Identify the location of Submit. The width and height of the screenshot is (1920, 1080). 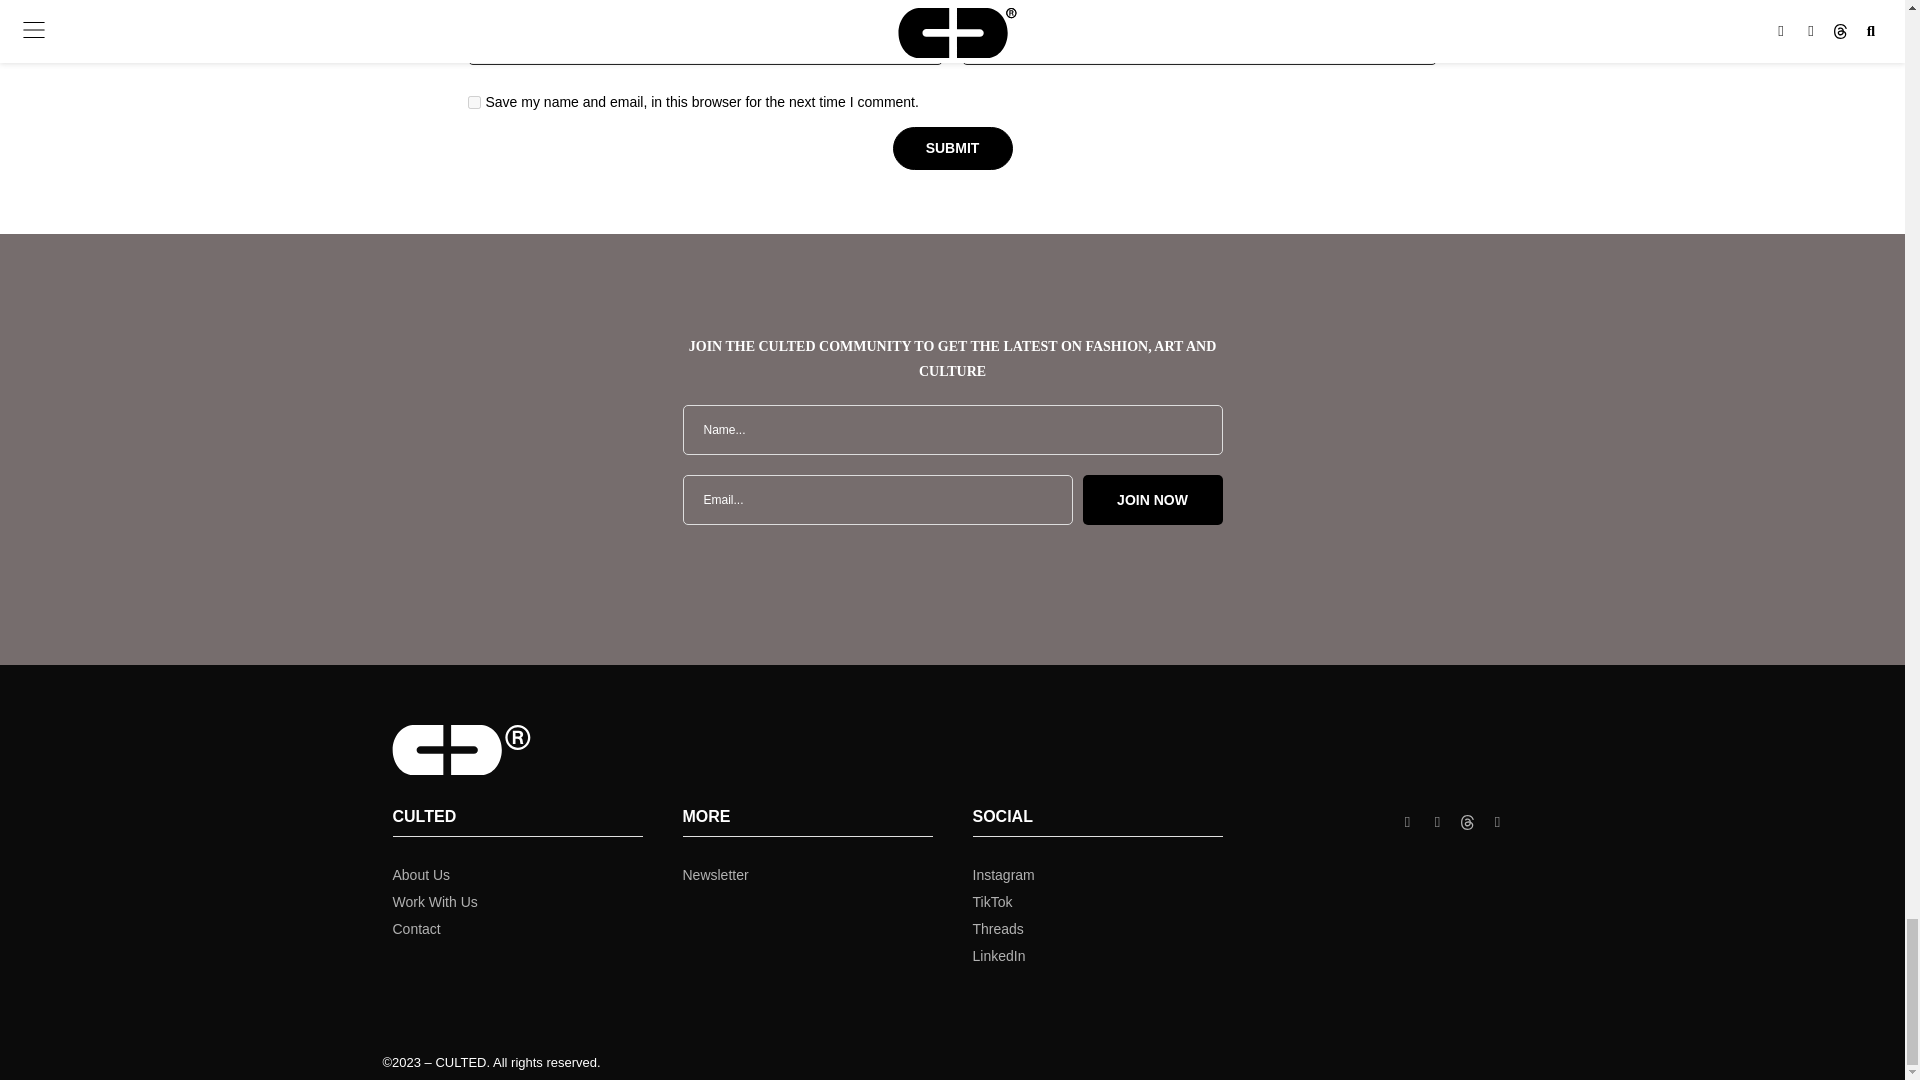
(952, 148).